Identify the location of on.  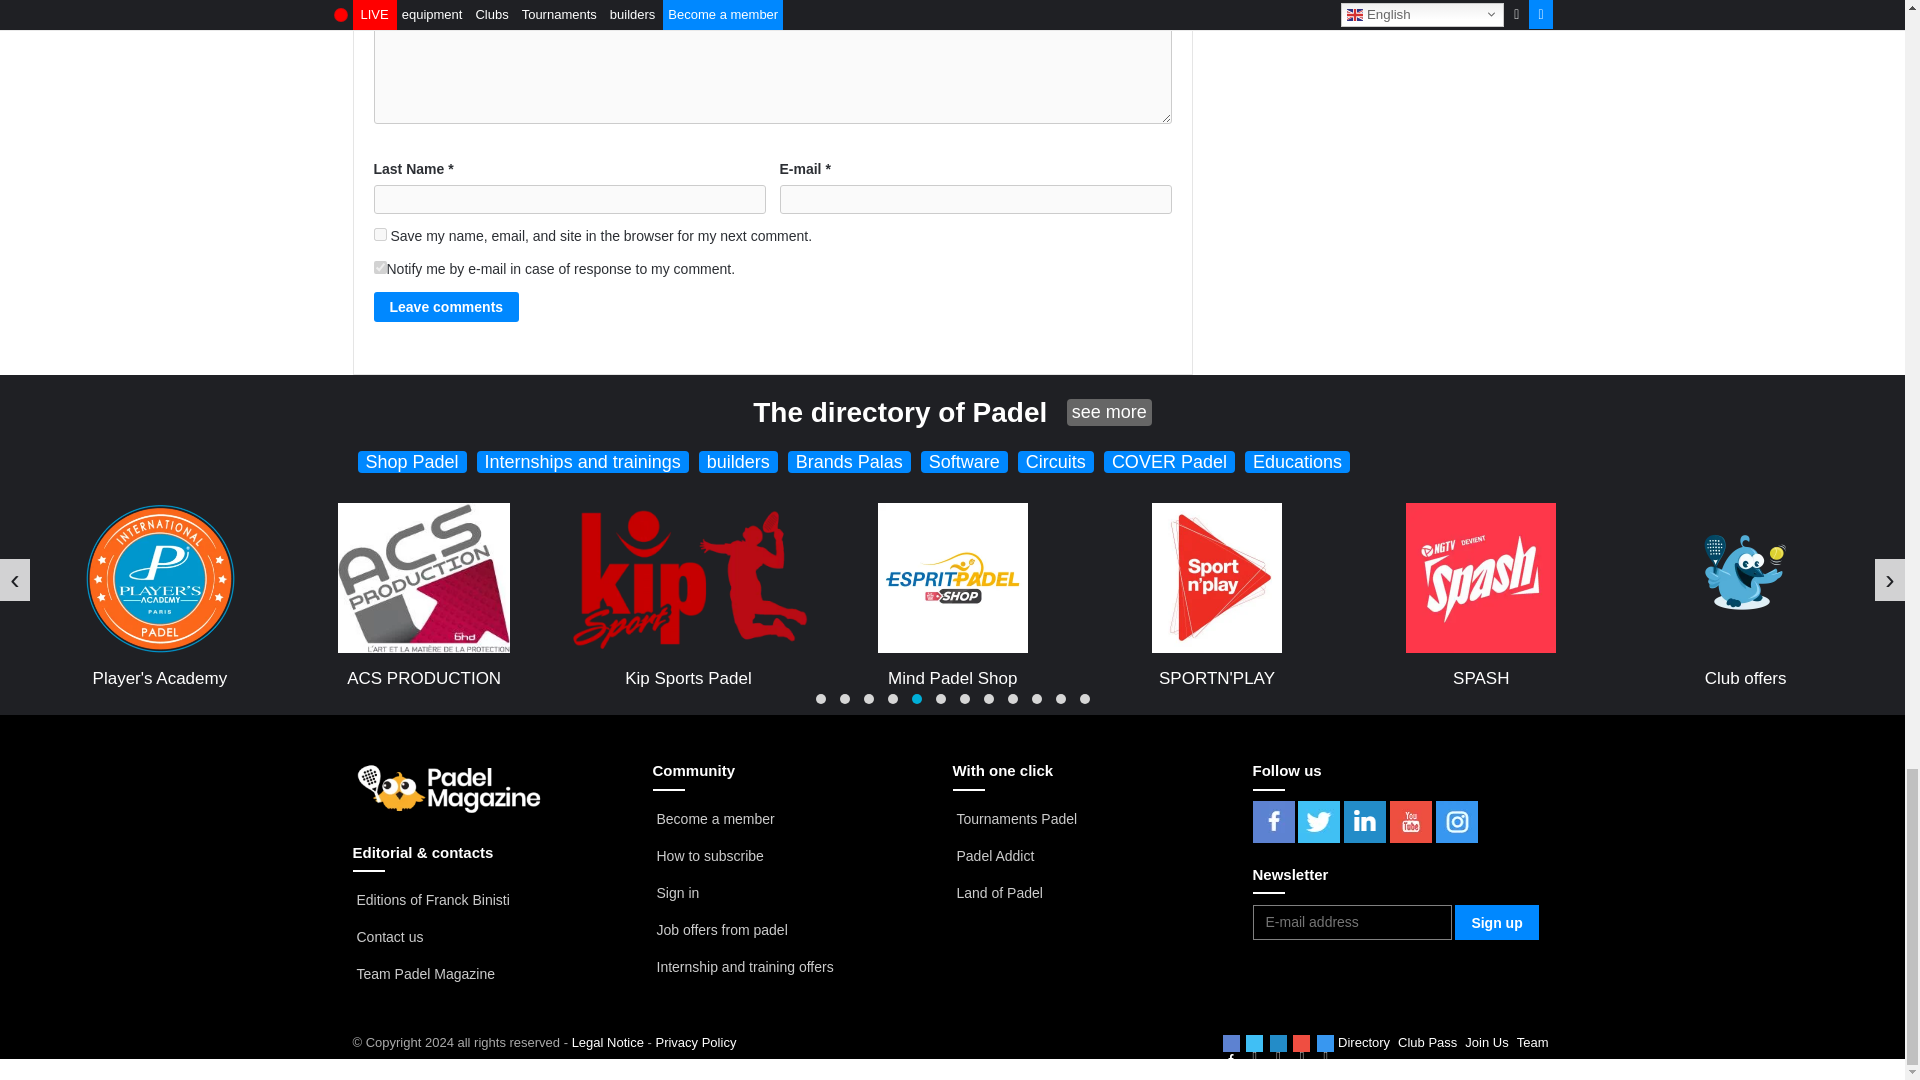
(380, 268).